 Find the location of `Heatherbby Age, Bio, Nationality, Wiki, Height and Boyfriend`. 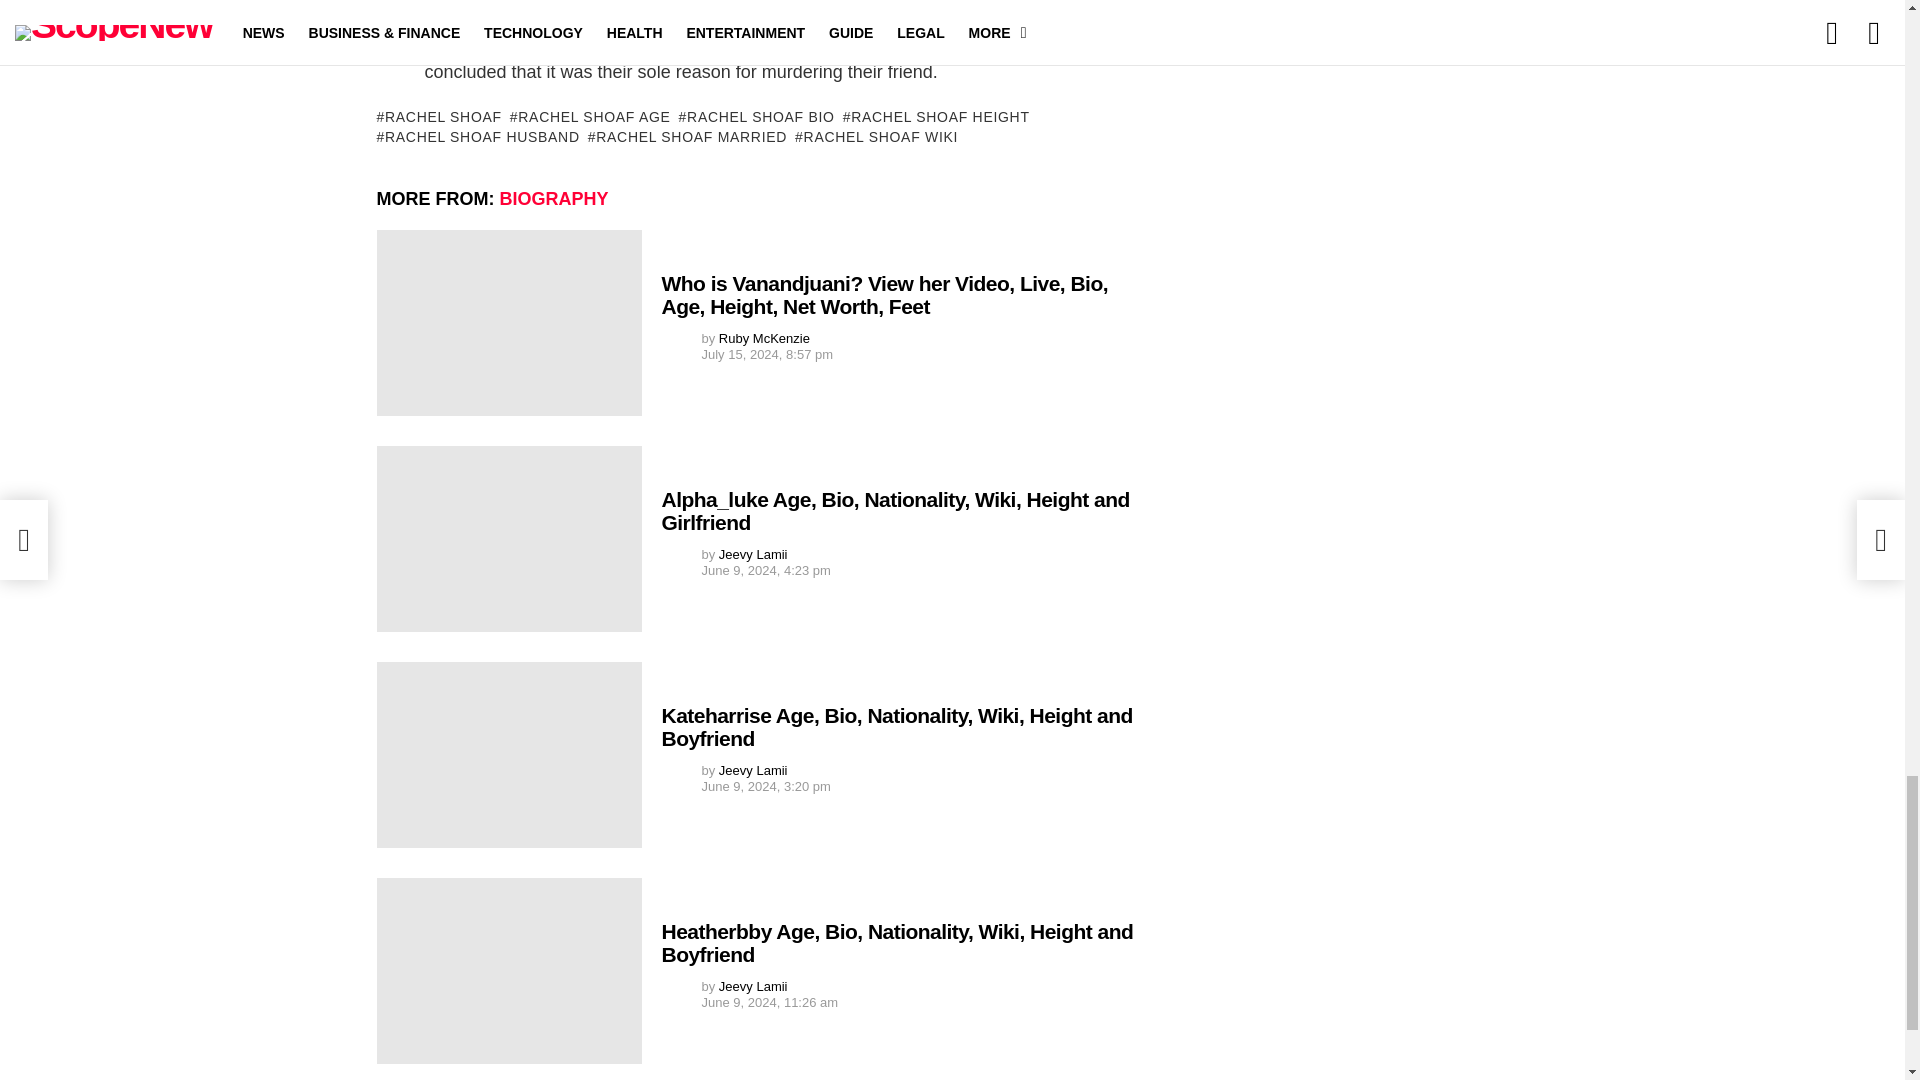

Heatherbby Age, Bio, Nationality, Wiki, Height and Boyfriend is located at coordinates (508, 970).